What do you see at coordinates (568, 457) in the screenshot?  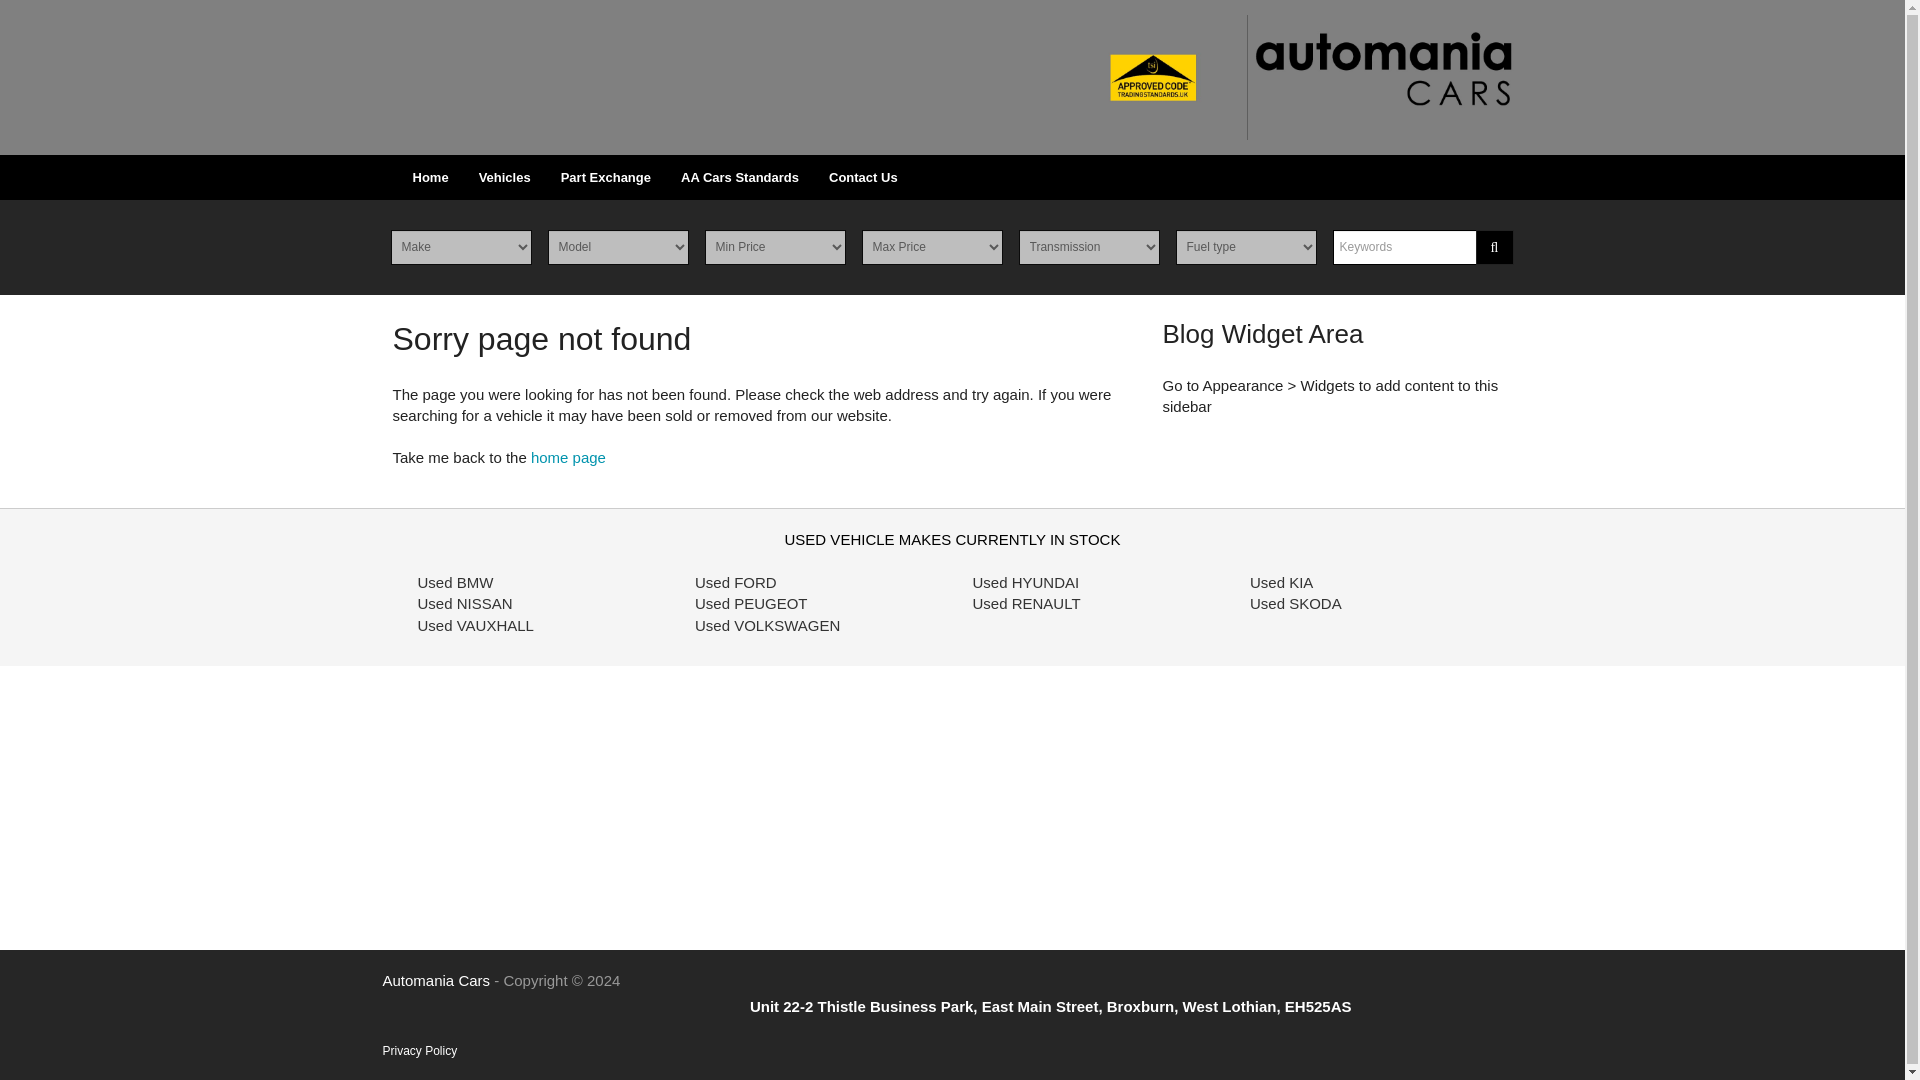 I see `home page` at bounding box center [568, 457].